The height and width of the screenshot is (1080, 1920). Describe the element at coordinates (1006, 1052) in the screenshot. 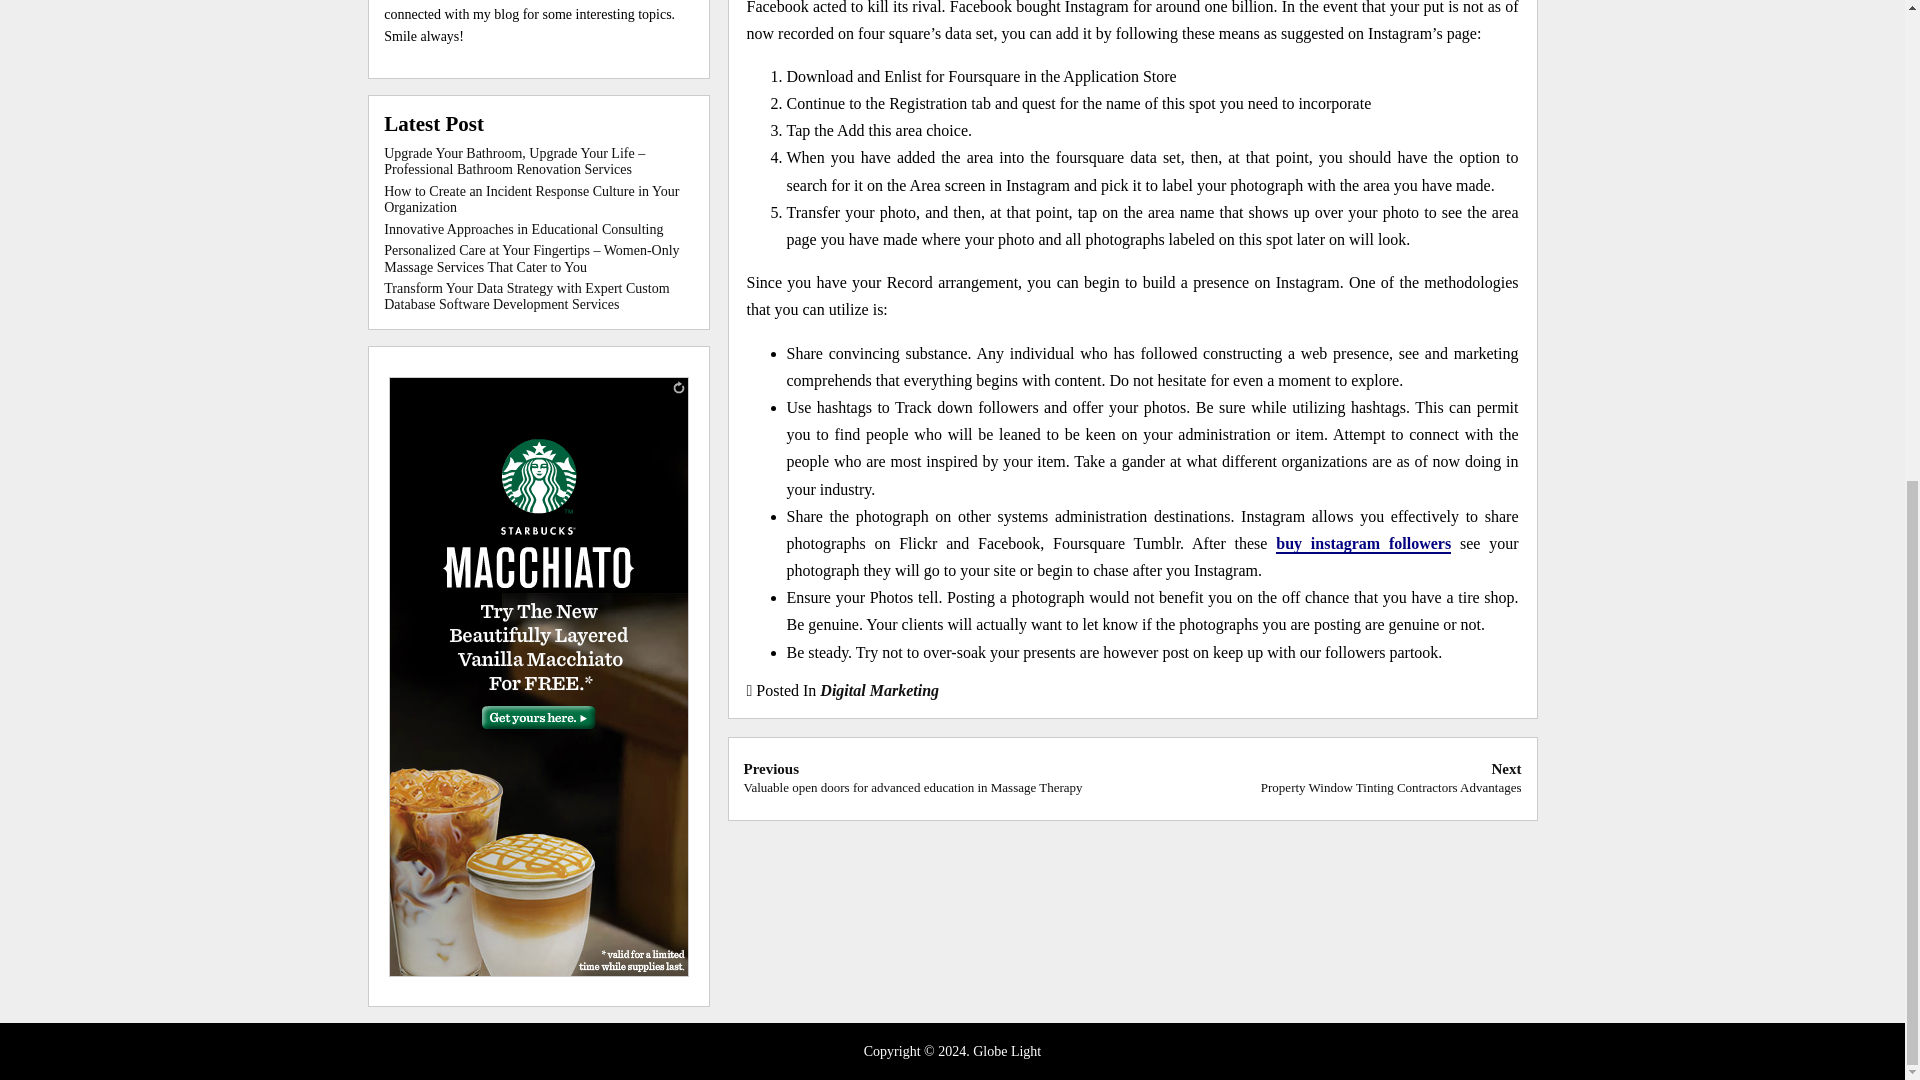

I see `Globe Light` at that location.